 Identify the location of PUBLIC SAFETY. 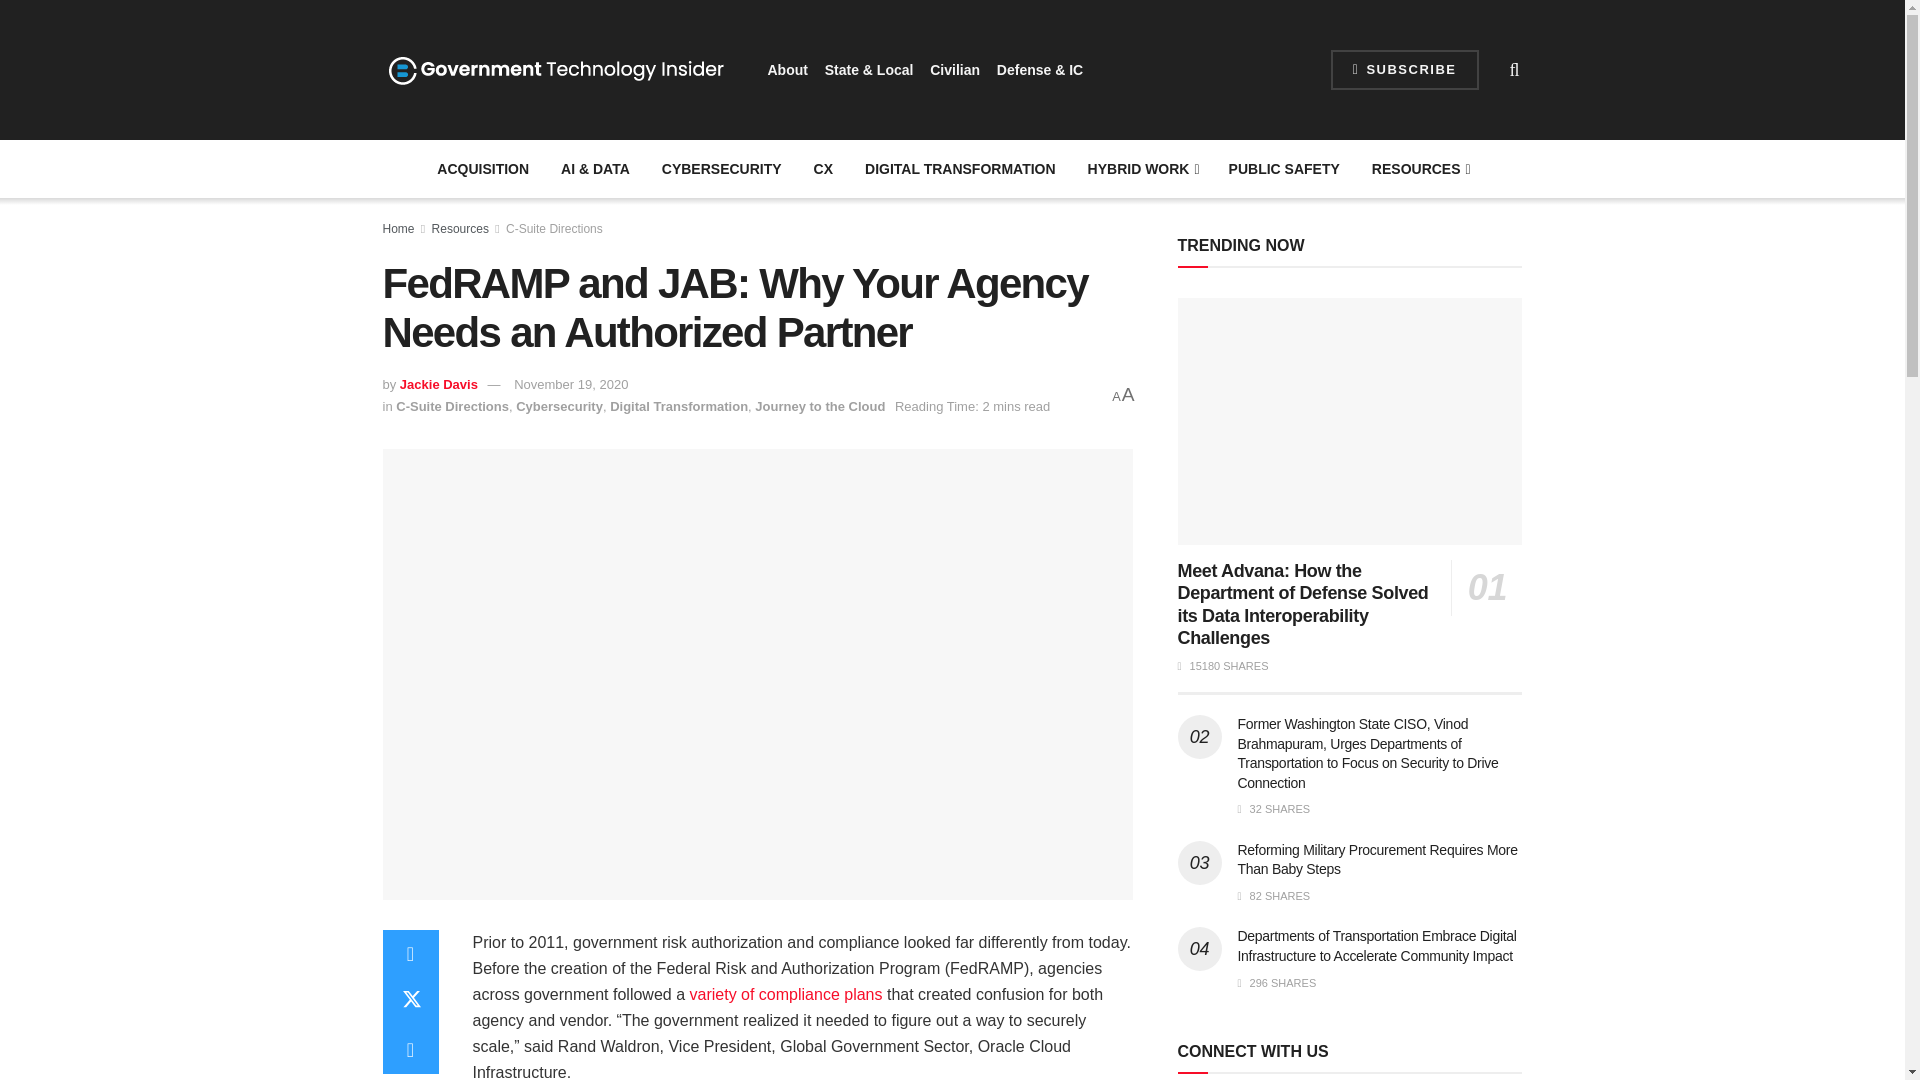
(1284, 168).